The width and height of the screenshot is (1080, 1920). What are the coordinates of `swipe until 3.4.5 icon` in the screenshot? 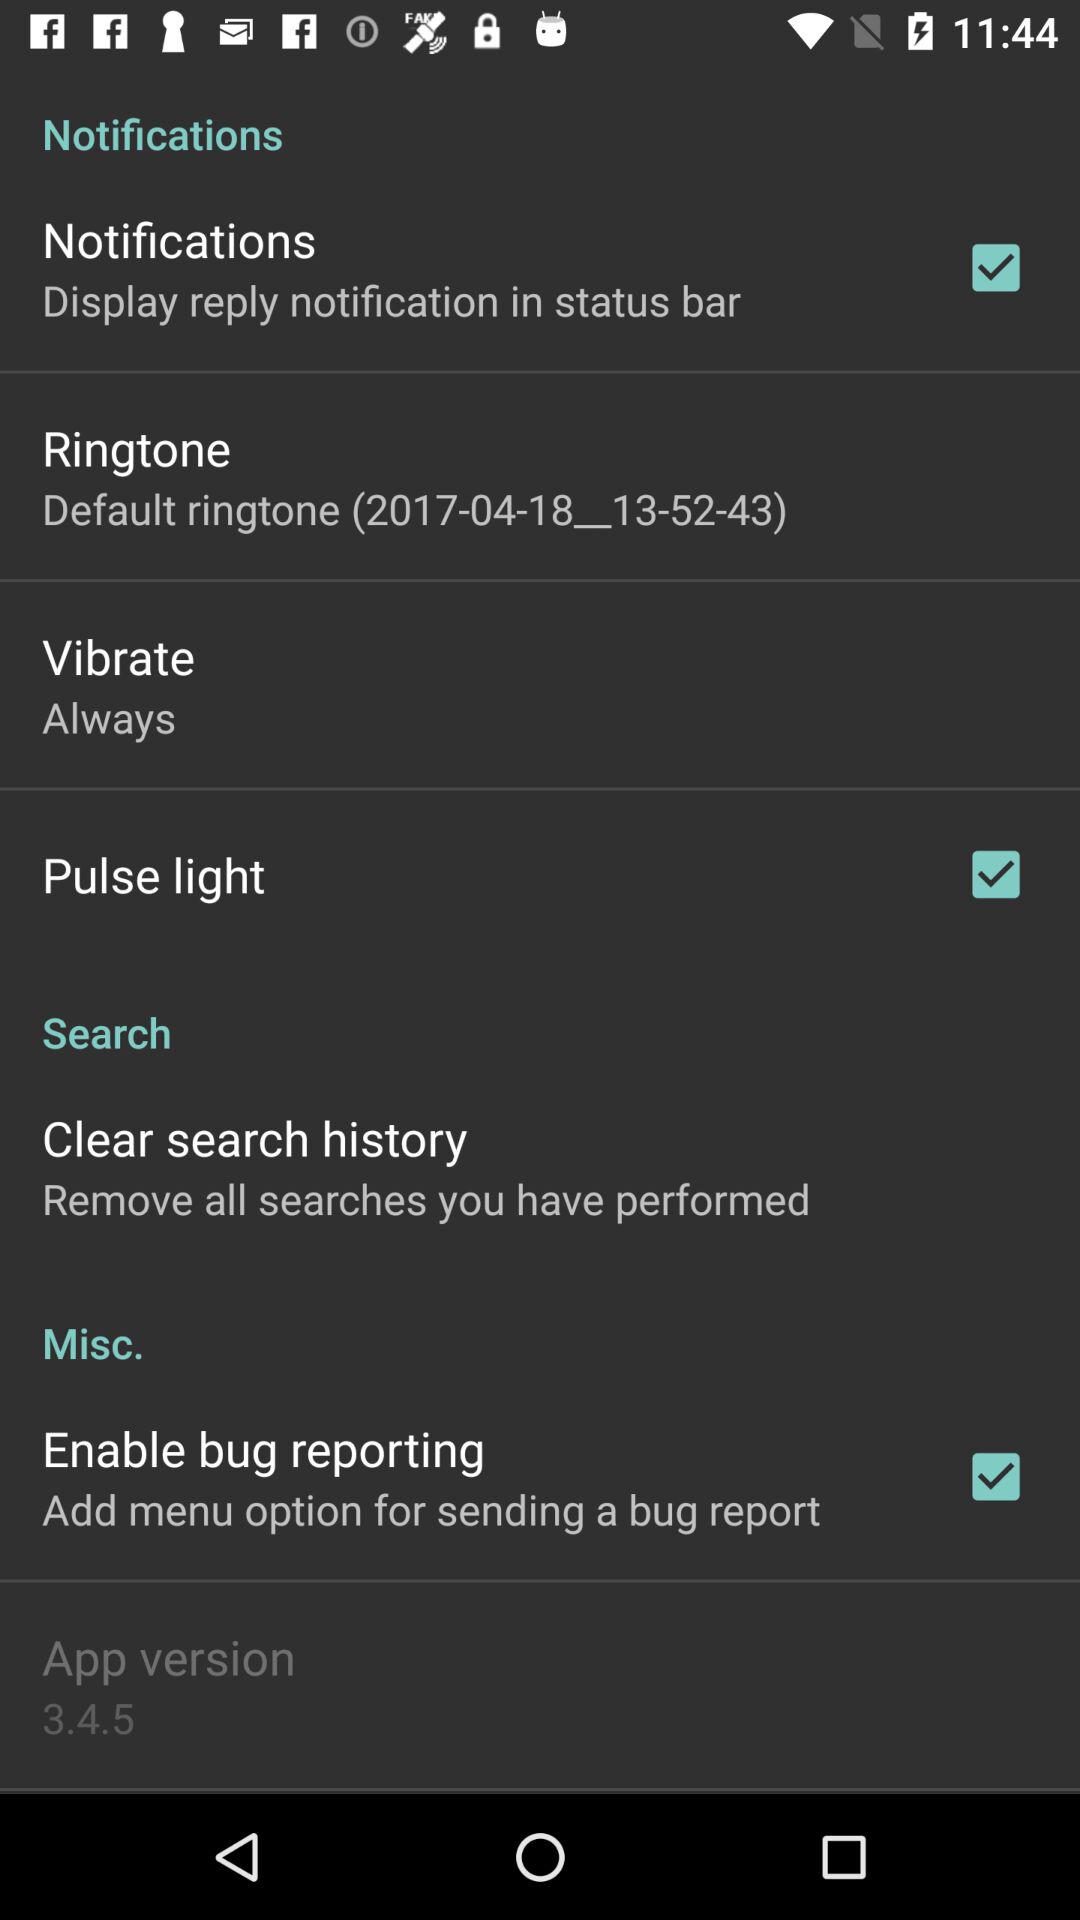 It's located at (88, 1717).